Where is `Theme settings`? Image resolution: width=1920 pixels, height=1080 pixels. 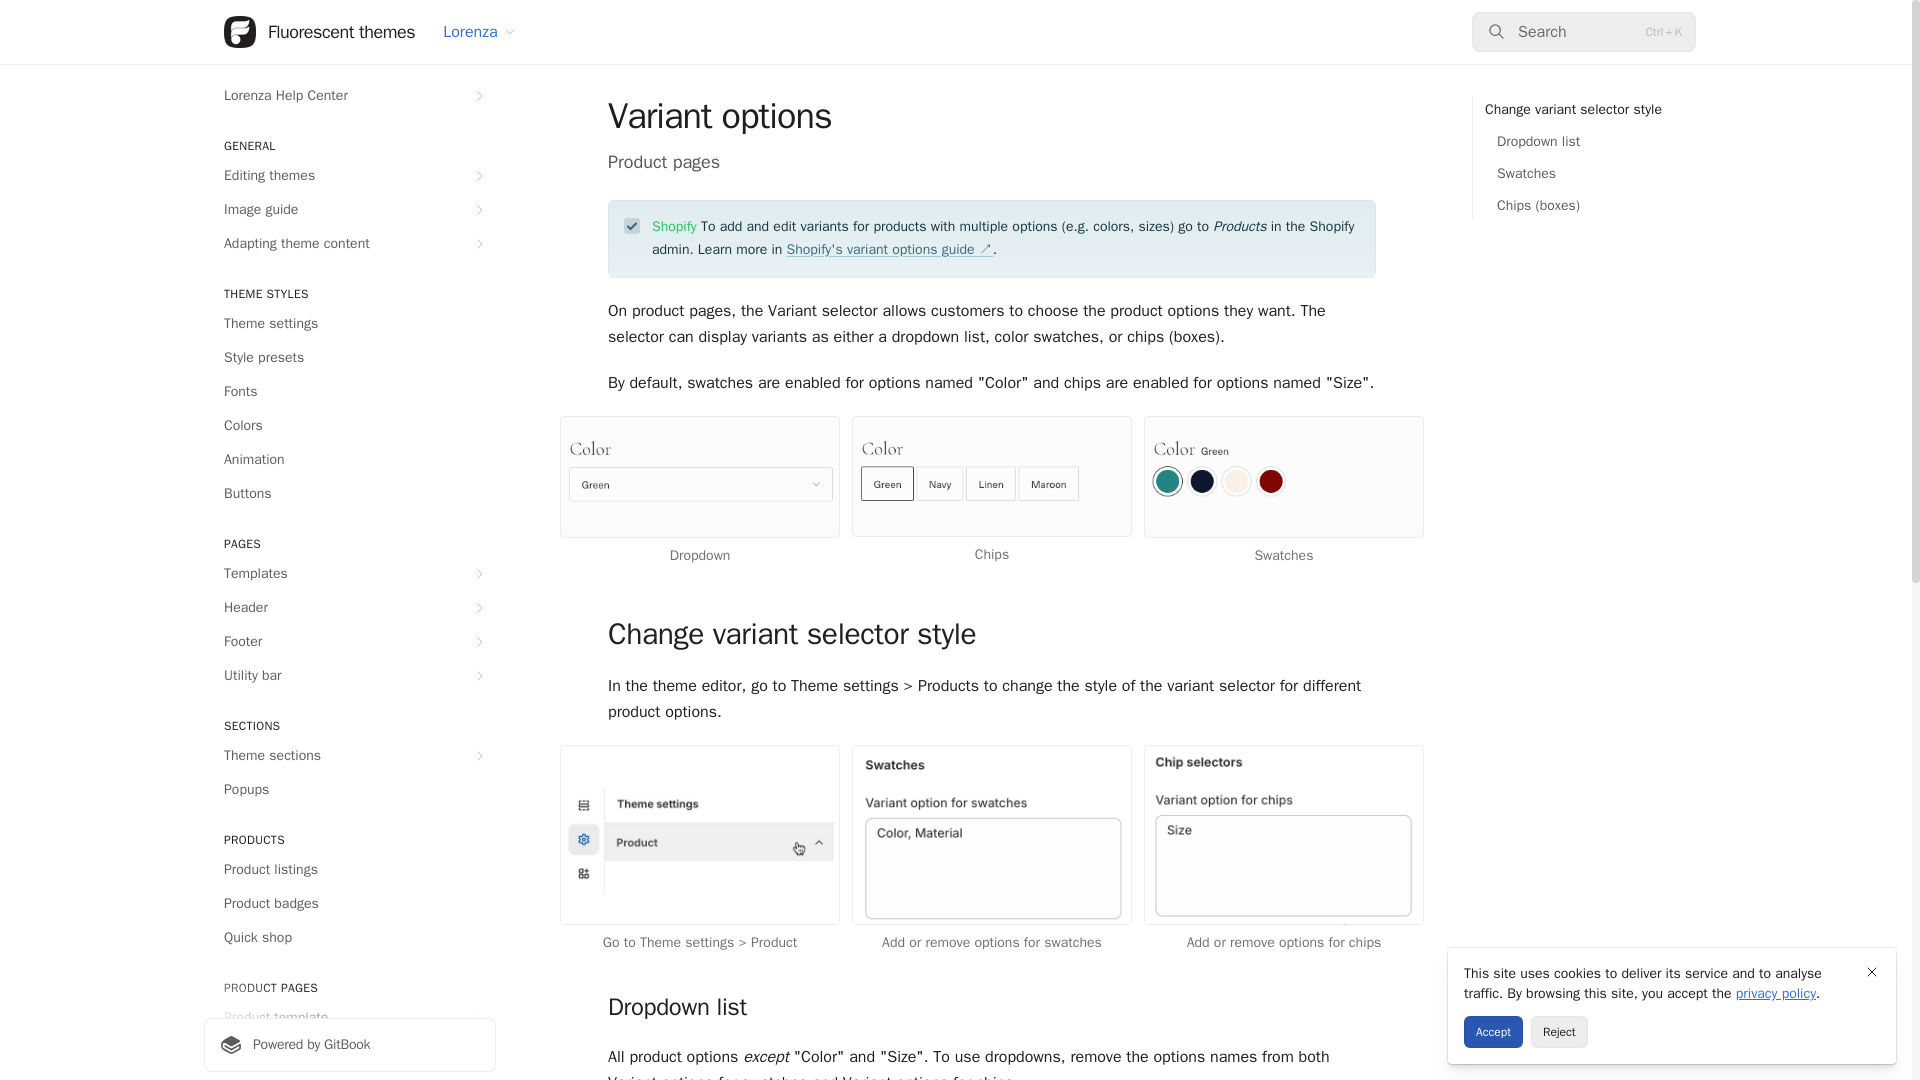
Theme settings is located at coordinates (349, 324).